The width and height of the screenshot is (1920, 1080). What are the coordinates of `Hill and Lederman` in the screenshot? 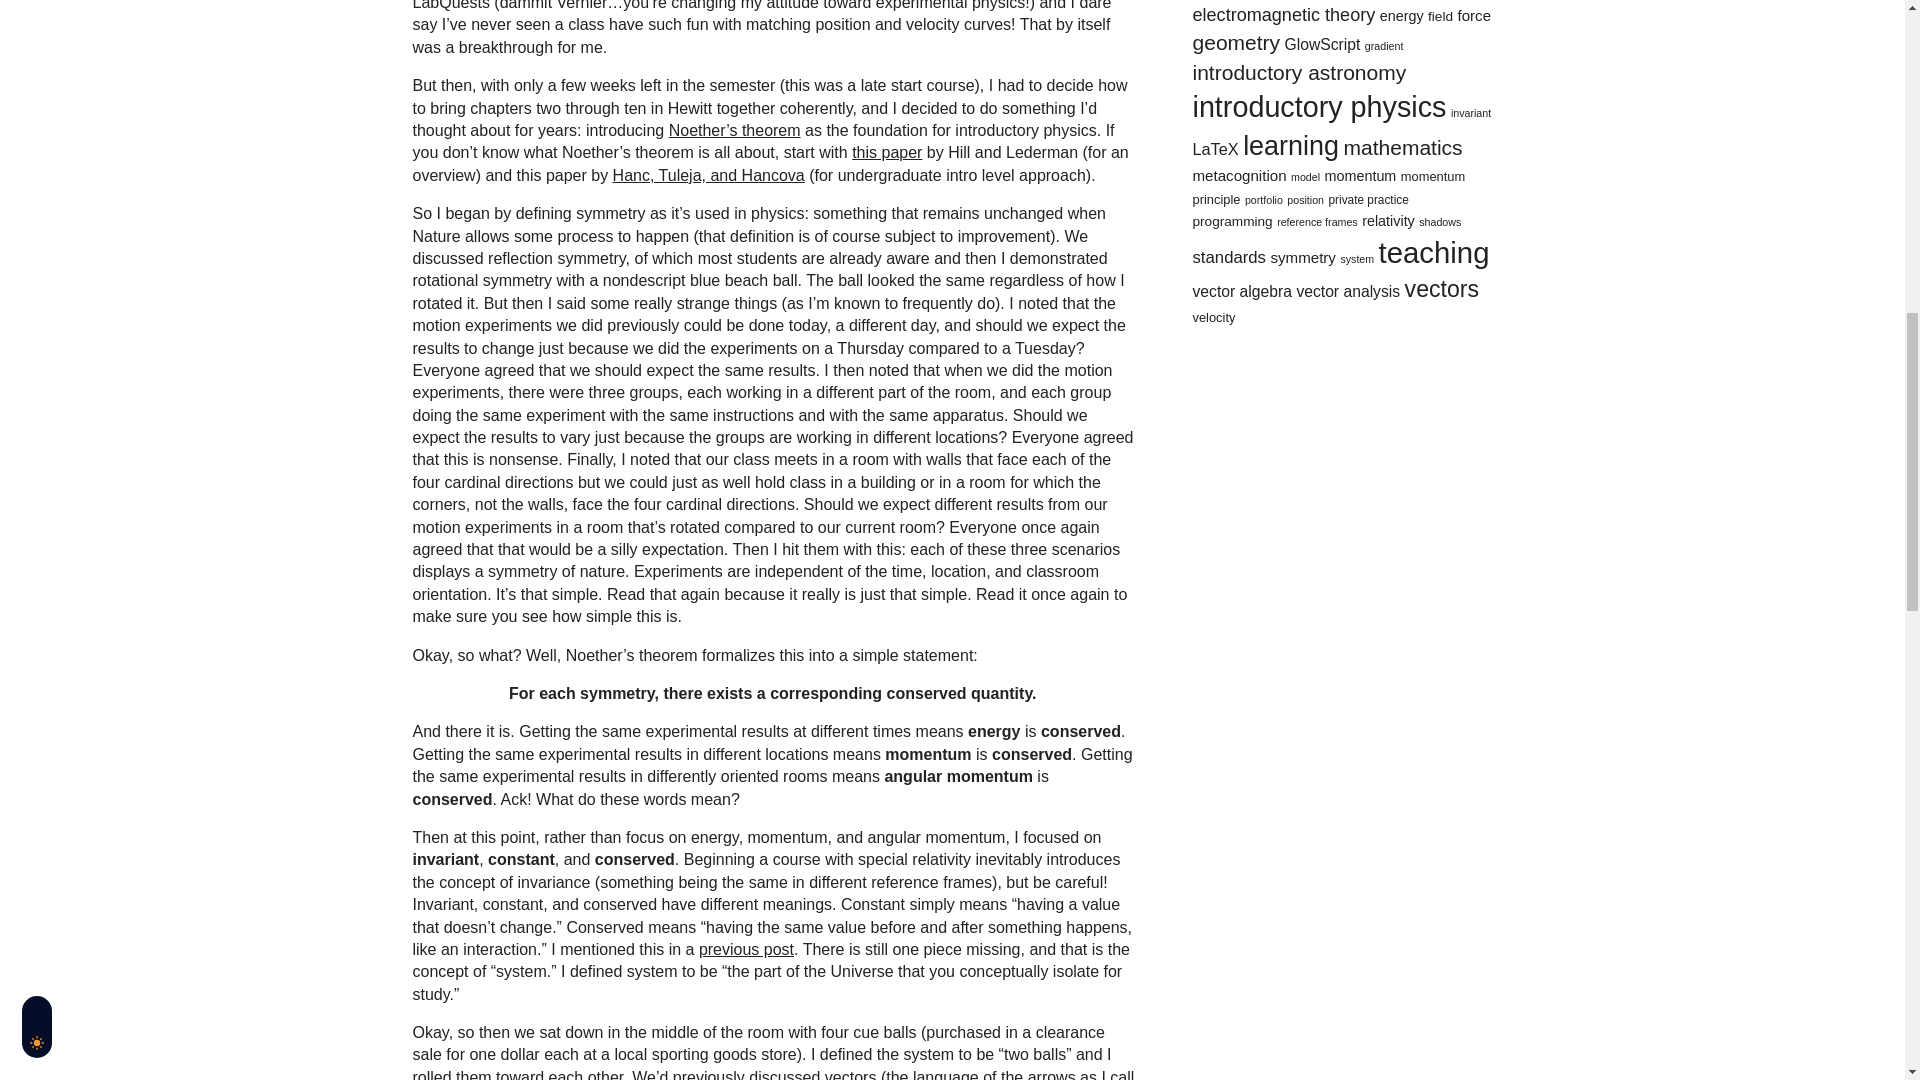 It's located at (886, 152).